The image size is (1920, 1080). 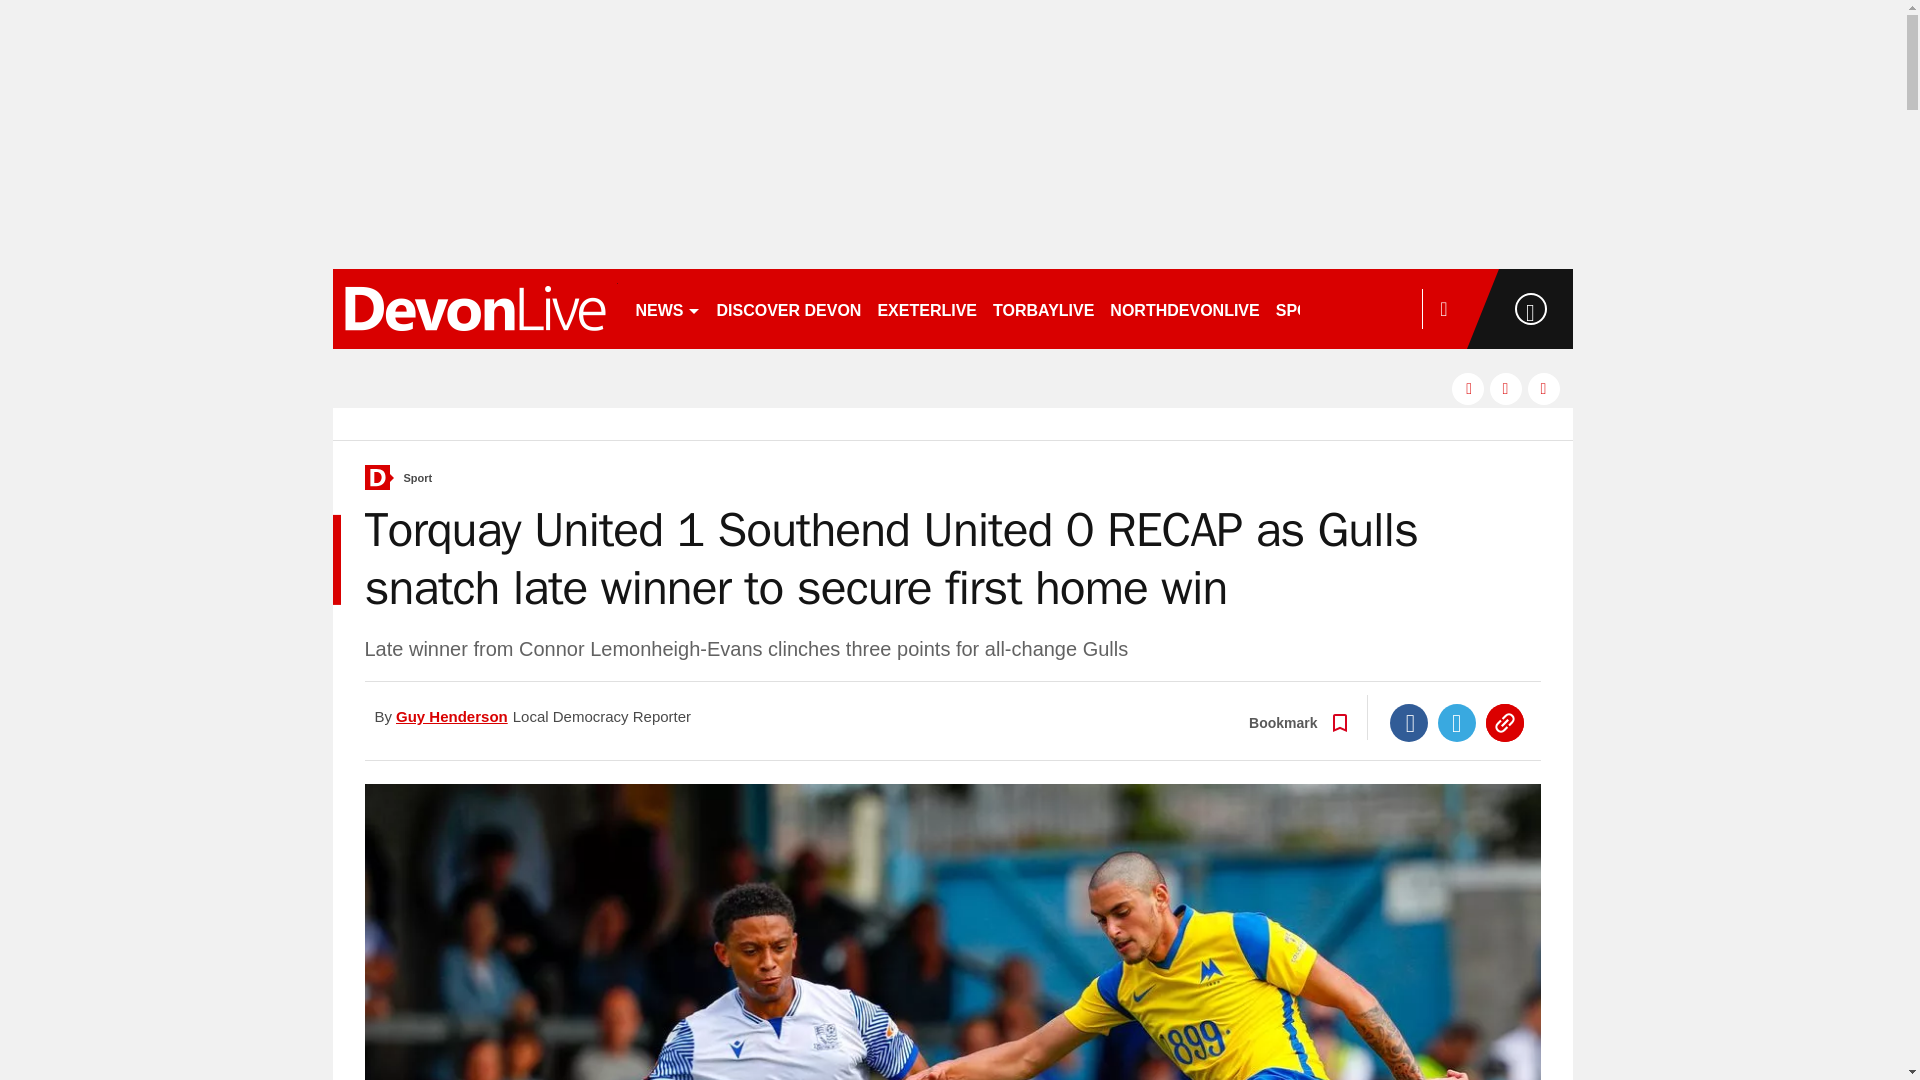 What do you see at coordinates (1409, 722) in the screenshot?
I see `Facebook` at bounding box center [1409, 722].